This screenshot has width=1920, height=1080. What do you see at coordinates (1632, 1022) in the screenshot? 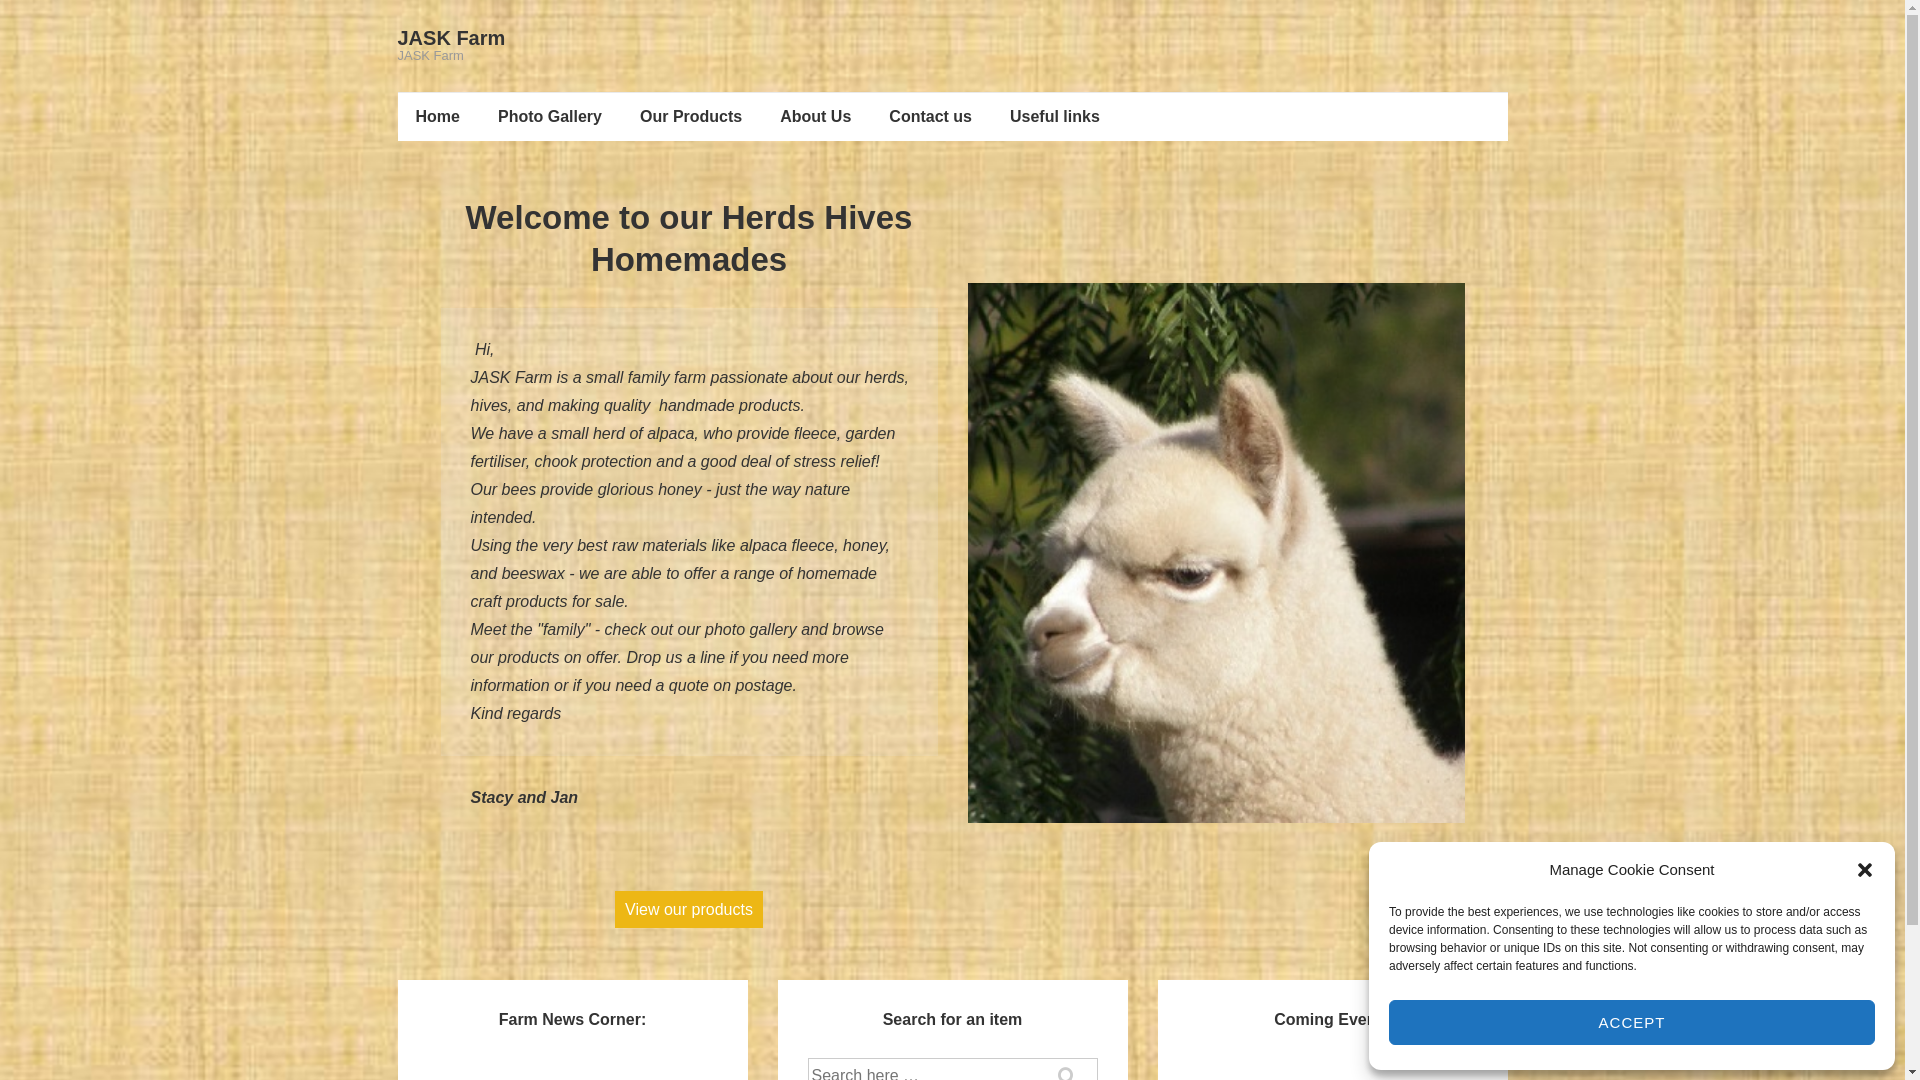
I see `ACCEPT` at bounding box center [1632, 1022].